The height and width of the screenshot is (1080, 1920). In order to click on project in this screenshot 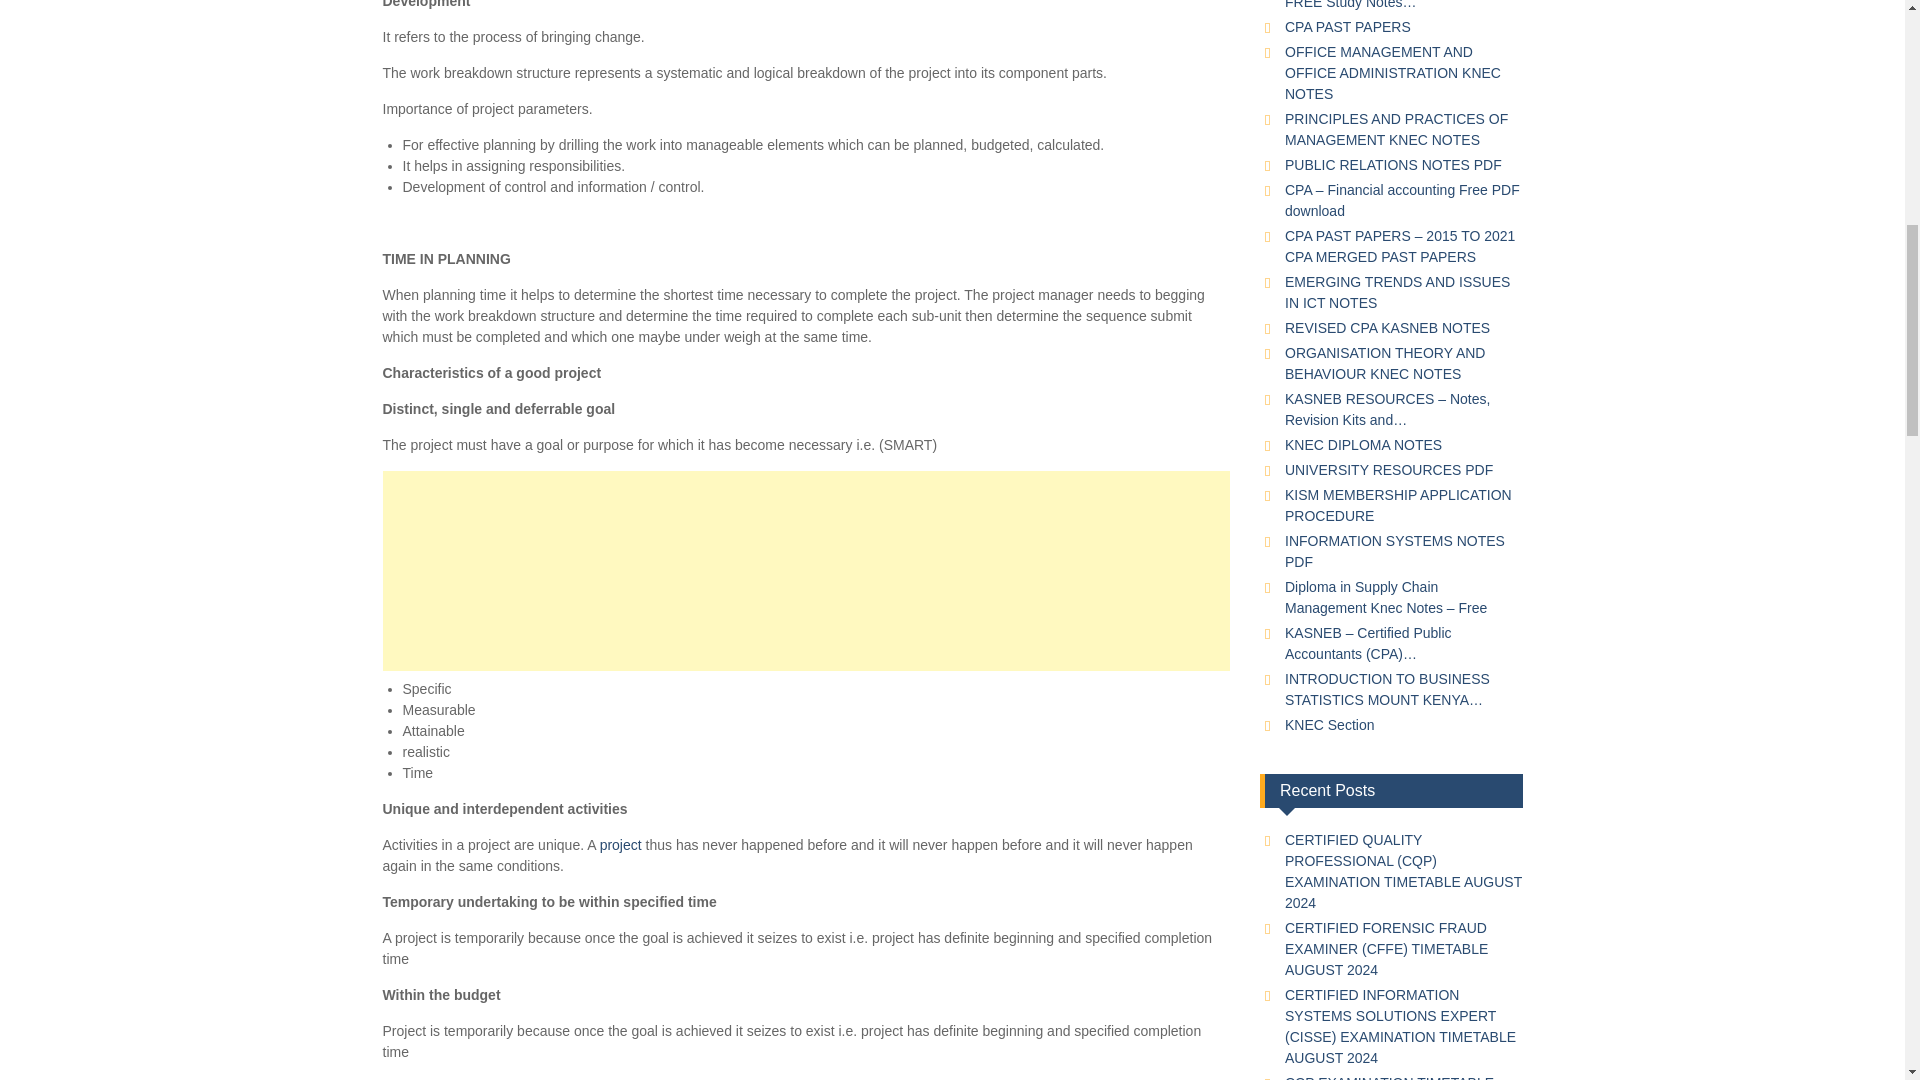, I will do `click(620, 844)`.